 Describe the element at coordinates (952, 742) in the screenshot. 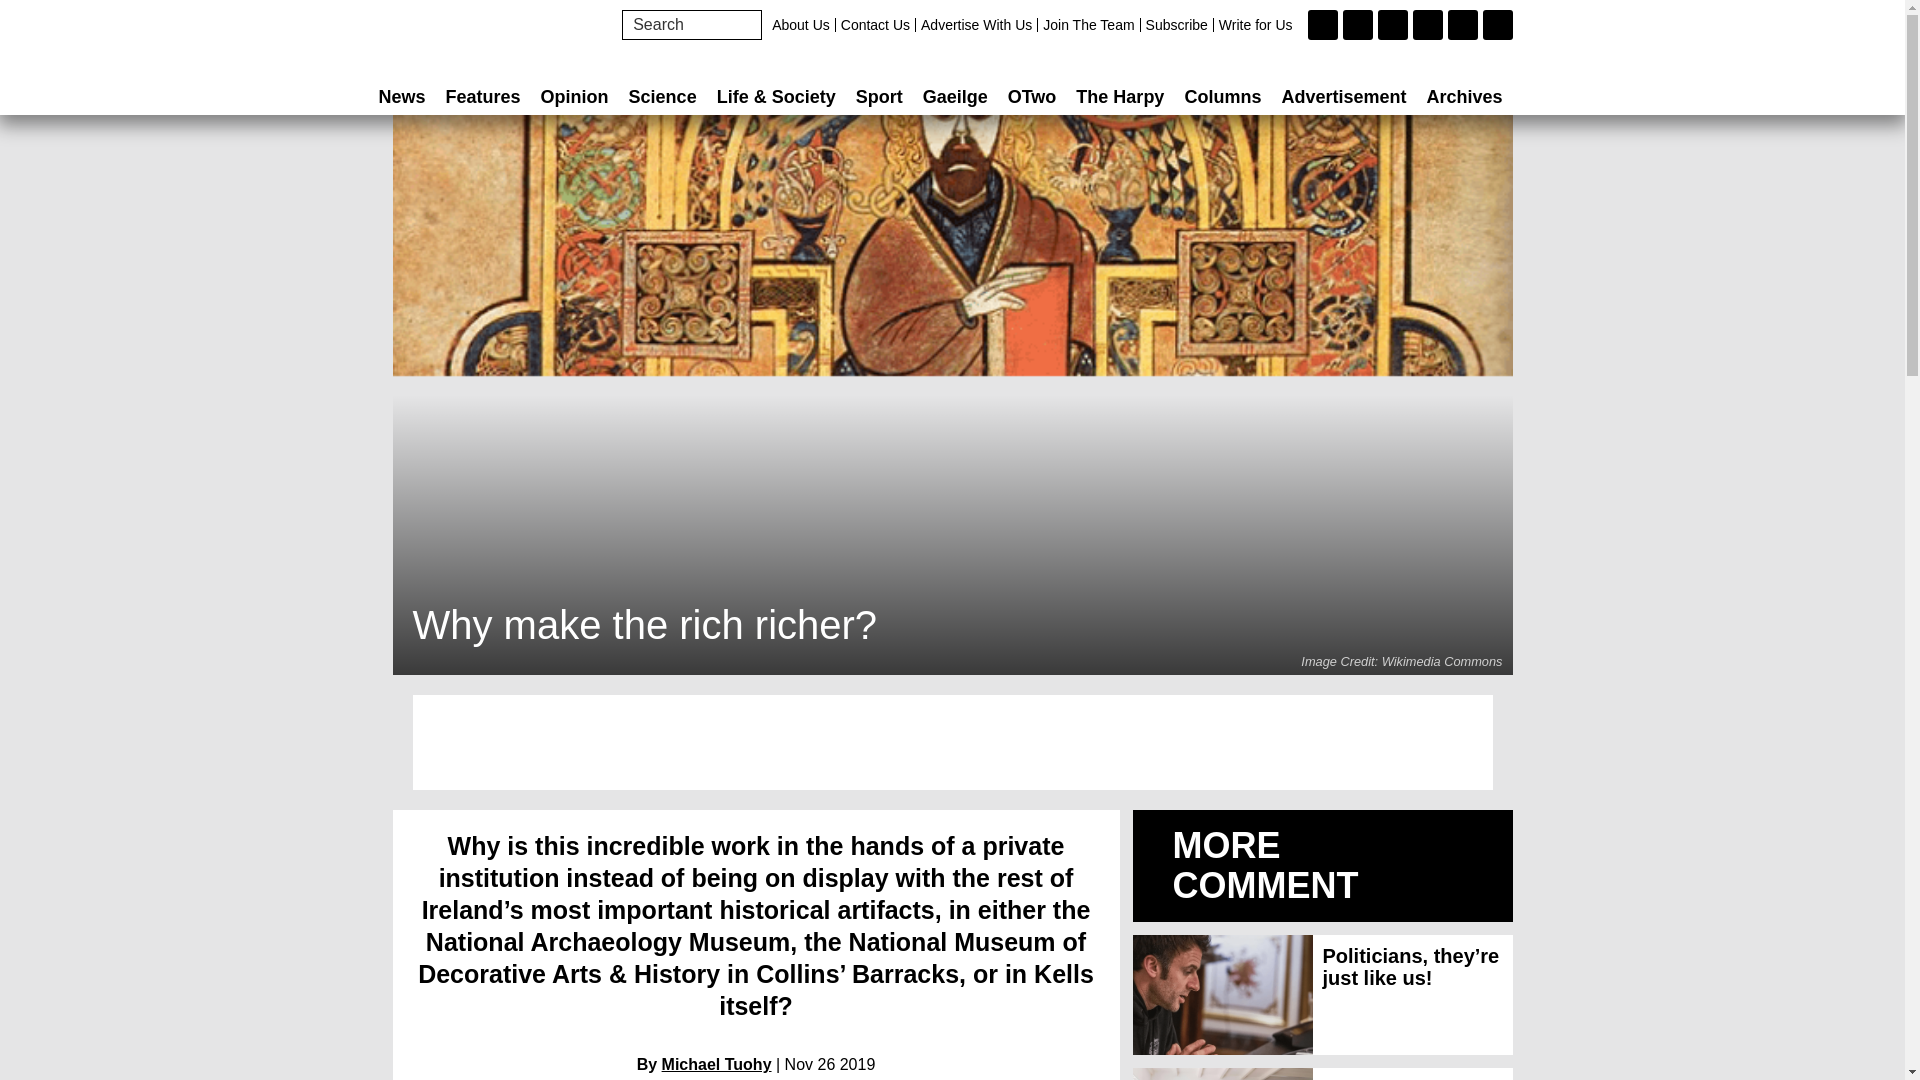

I see `Advertisement` at that location.